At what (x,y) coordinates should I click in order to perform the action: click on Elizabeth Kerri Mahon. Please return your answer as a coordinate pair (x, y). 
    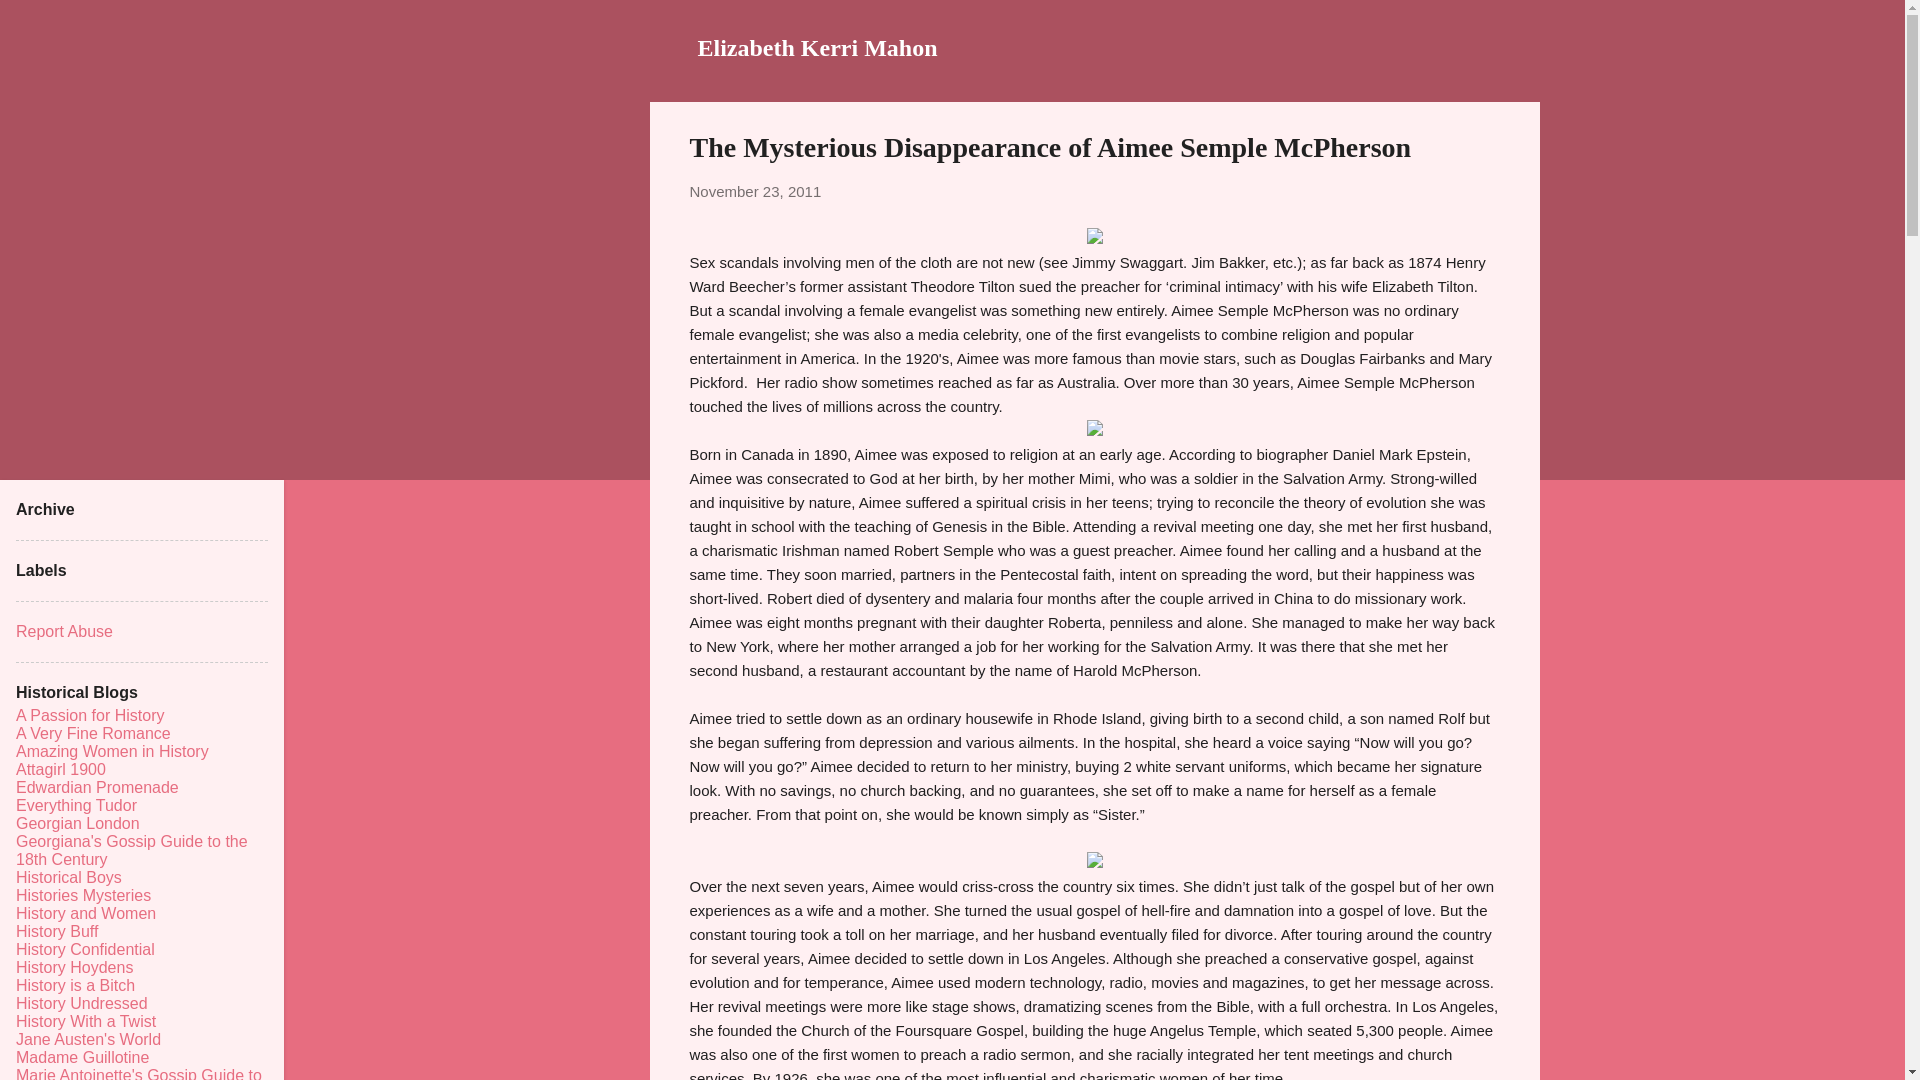
    Looking at the image, I should click on (818, 47).